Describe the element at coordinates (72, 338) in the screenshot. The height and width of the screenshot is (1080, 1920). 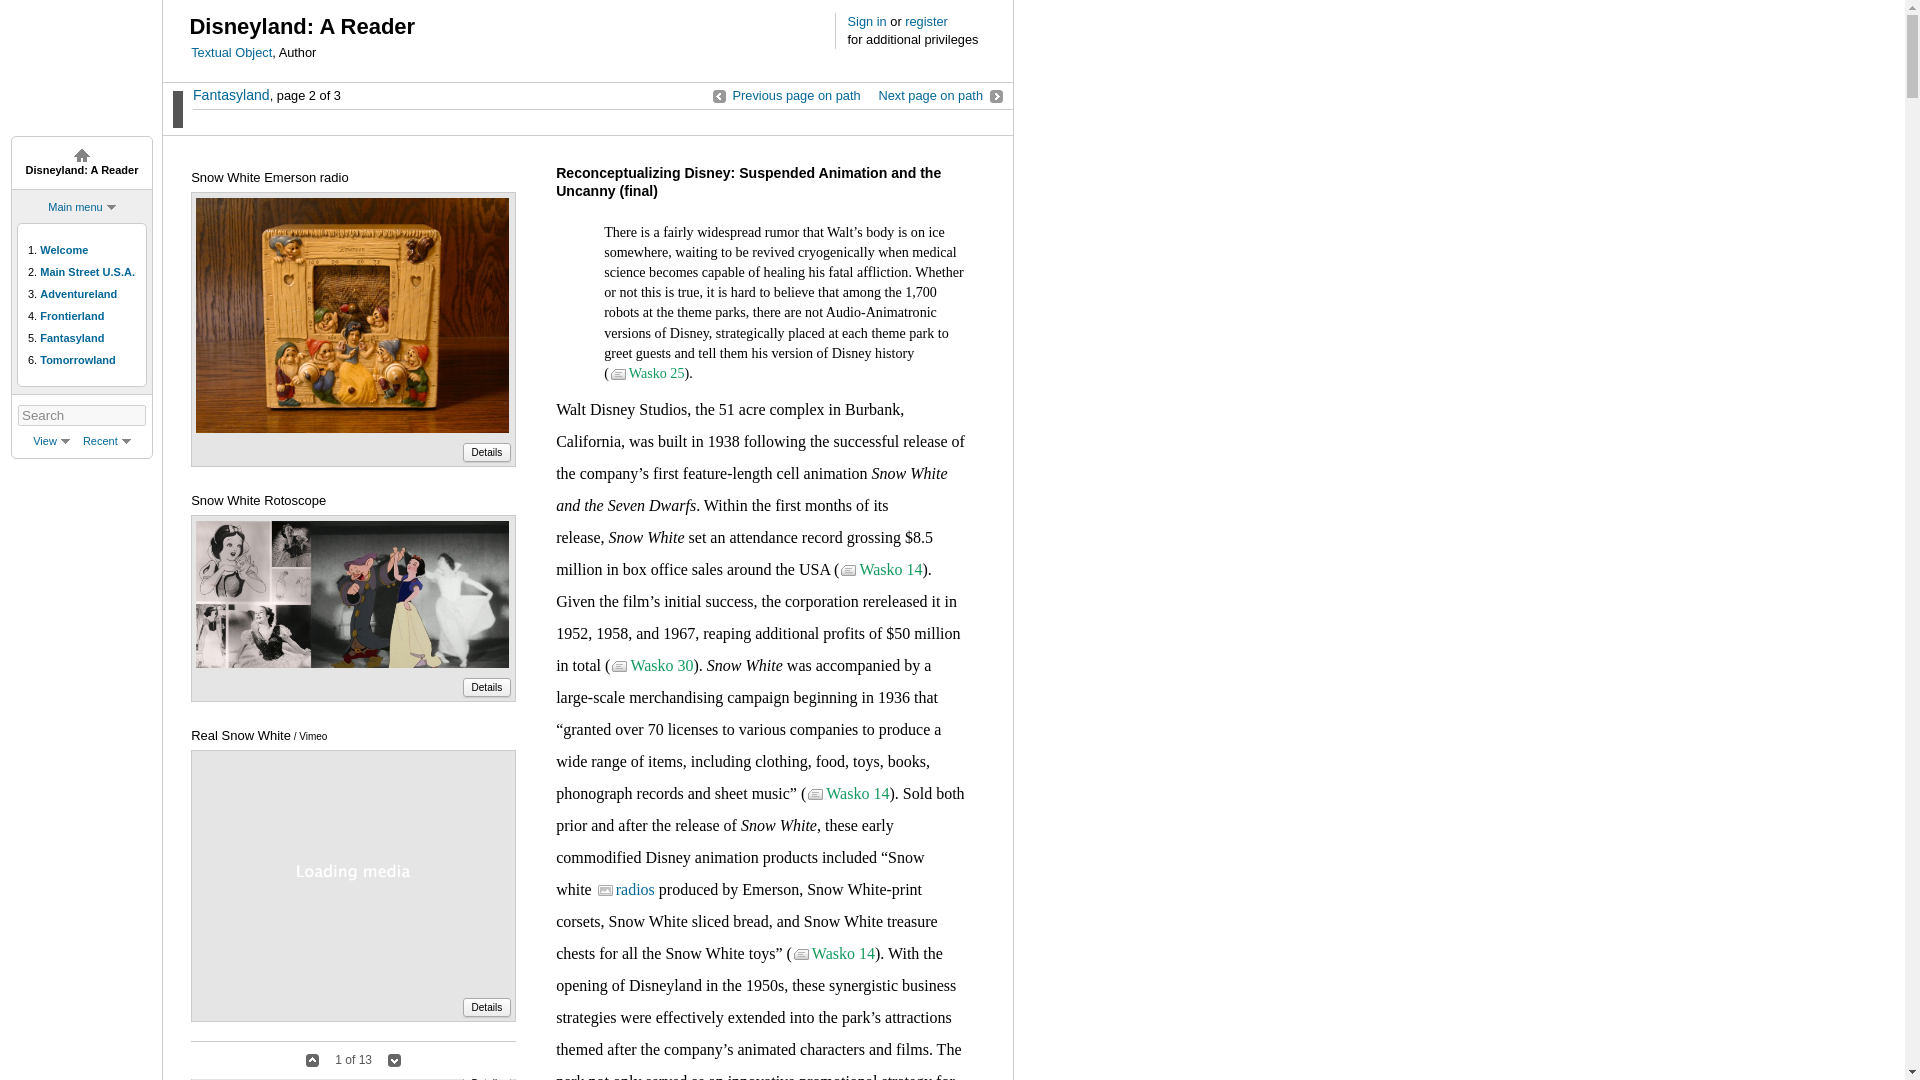
I see `Fantasyland` at that location.